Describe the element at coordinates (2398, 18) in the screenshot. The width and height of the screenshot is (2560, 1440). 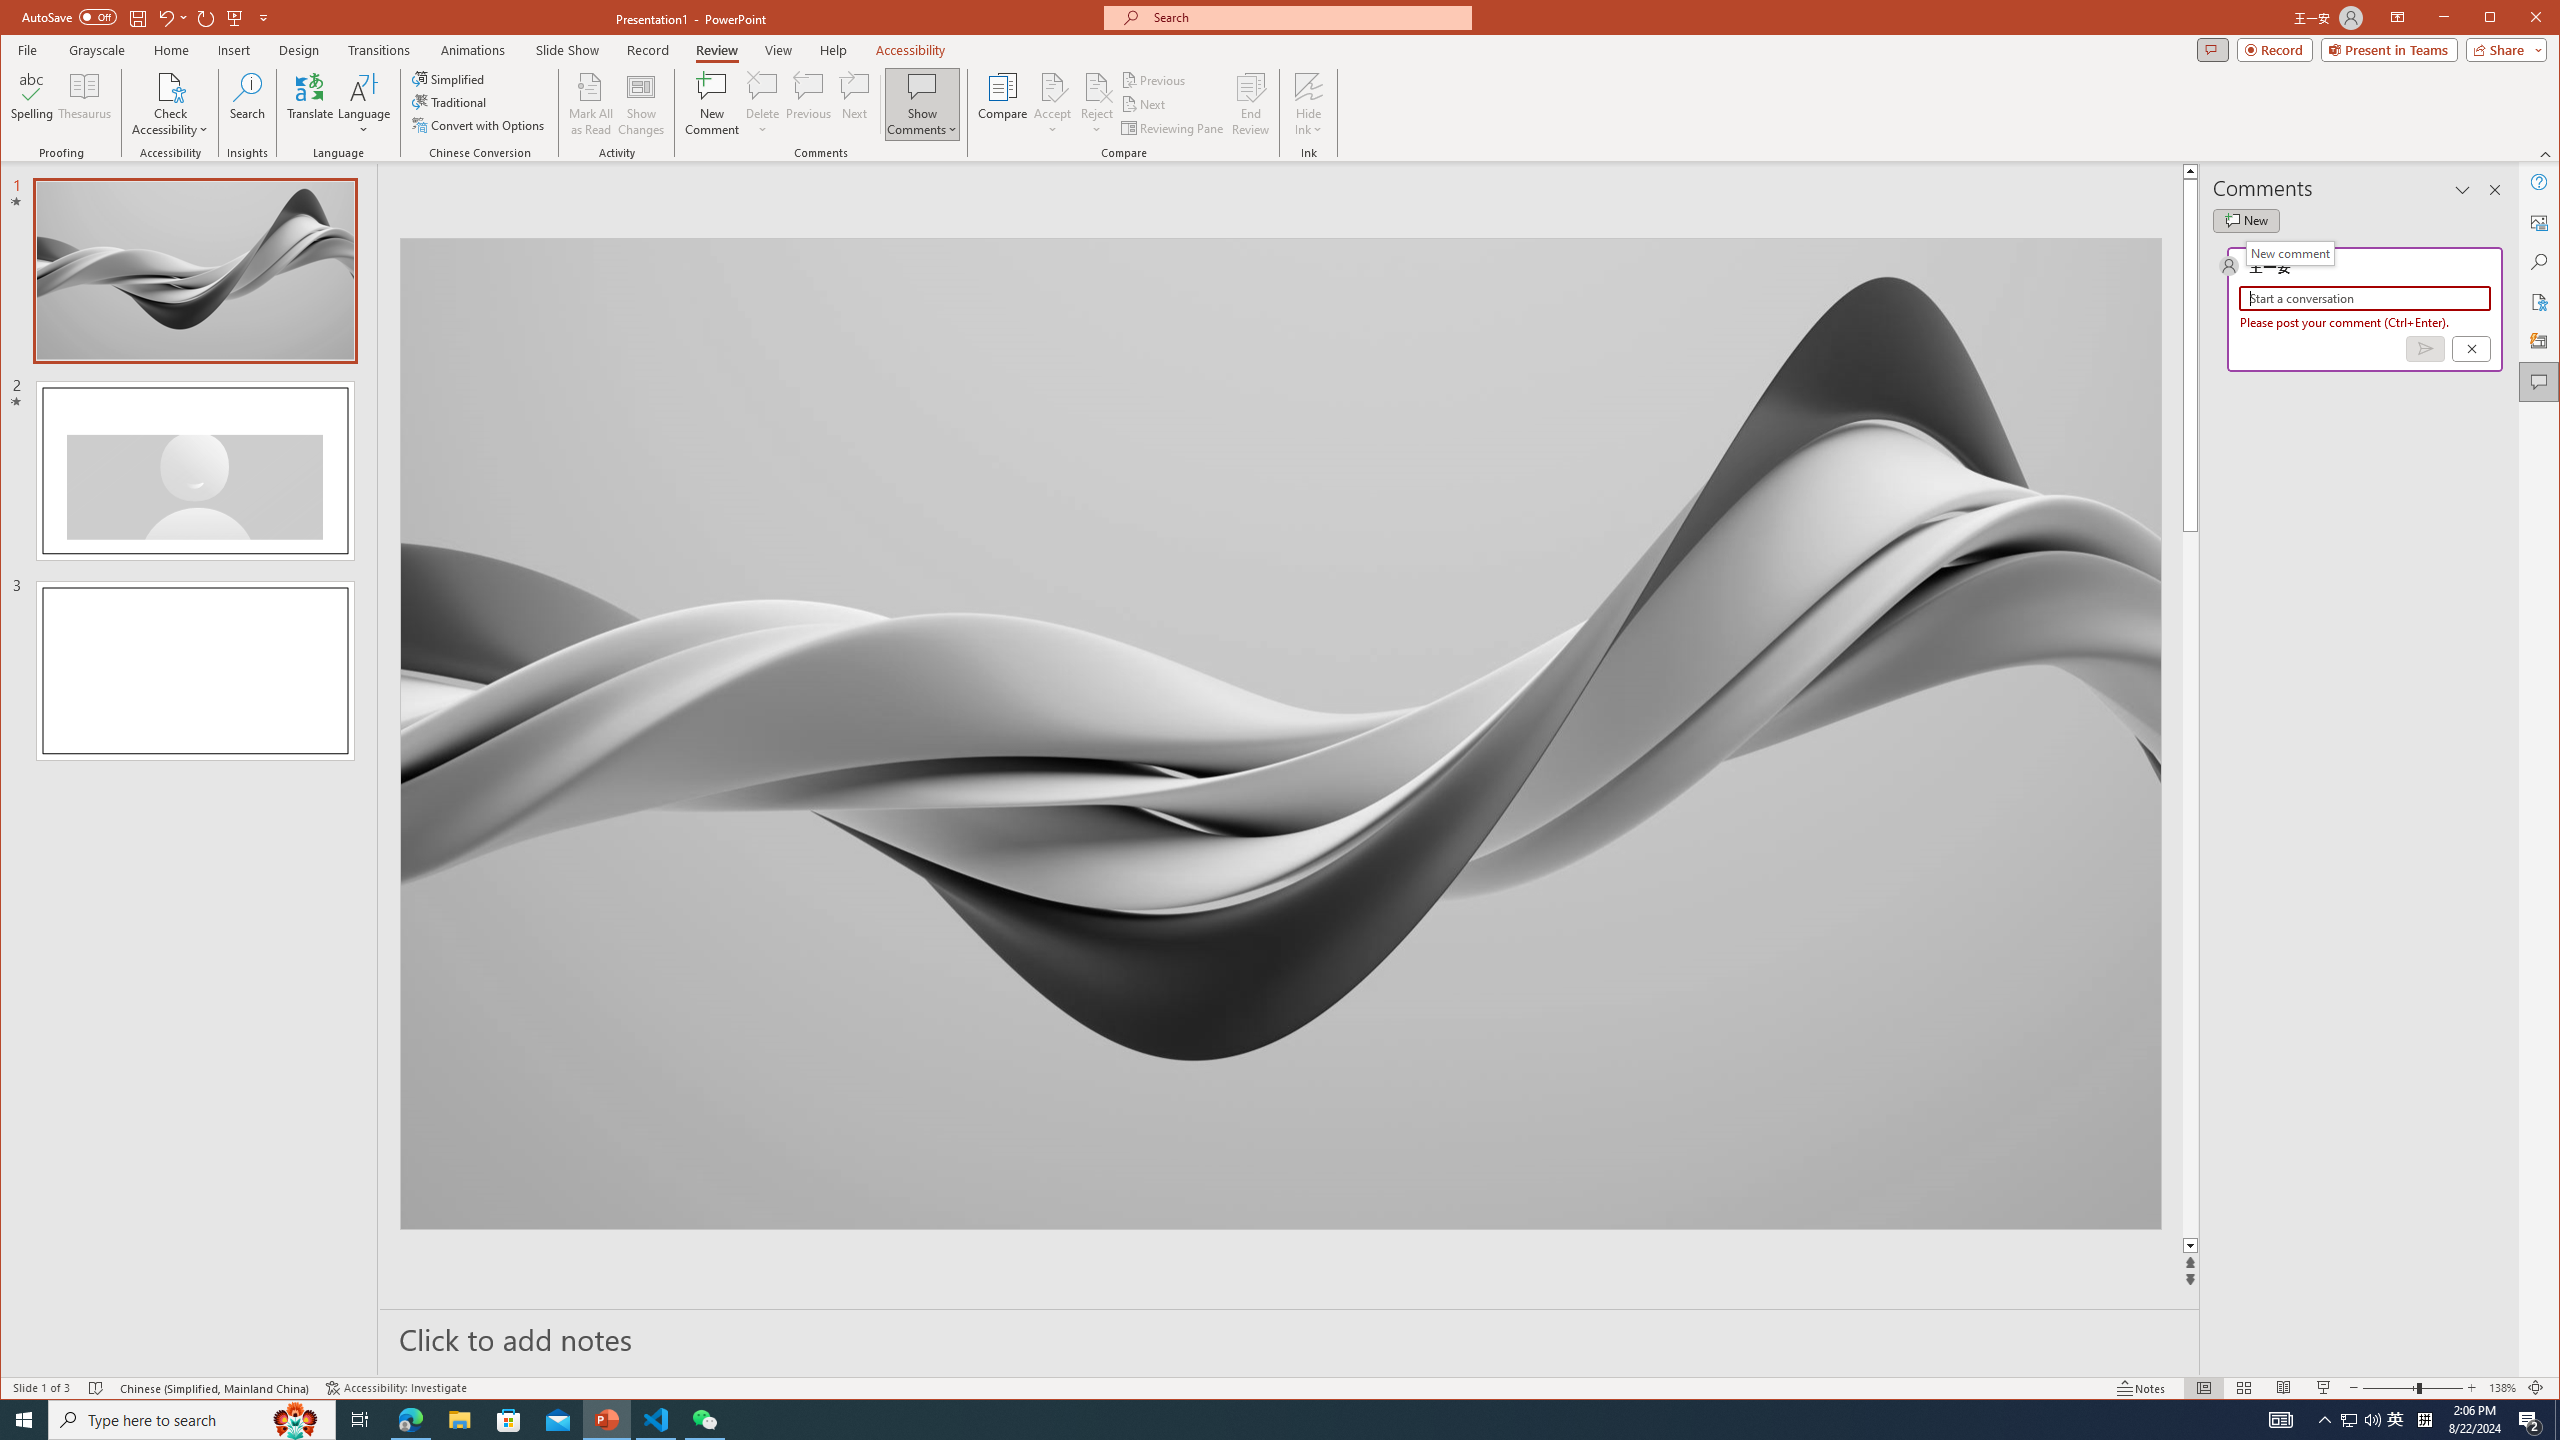
I see `Ribbon Display Options` at that location.